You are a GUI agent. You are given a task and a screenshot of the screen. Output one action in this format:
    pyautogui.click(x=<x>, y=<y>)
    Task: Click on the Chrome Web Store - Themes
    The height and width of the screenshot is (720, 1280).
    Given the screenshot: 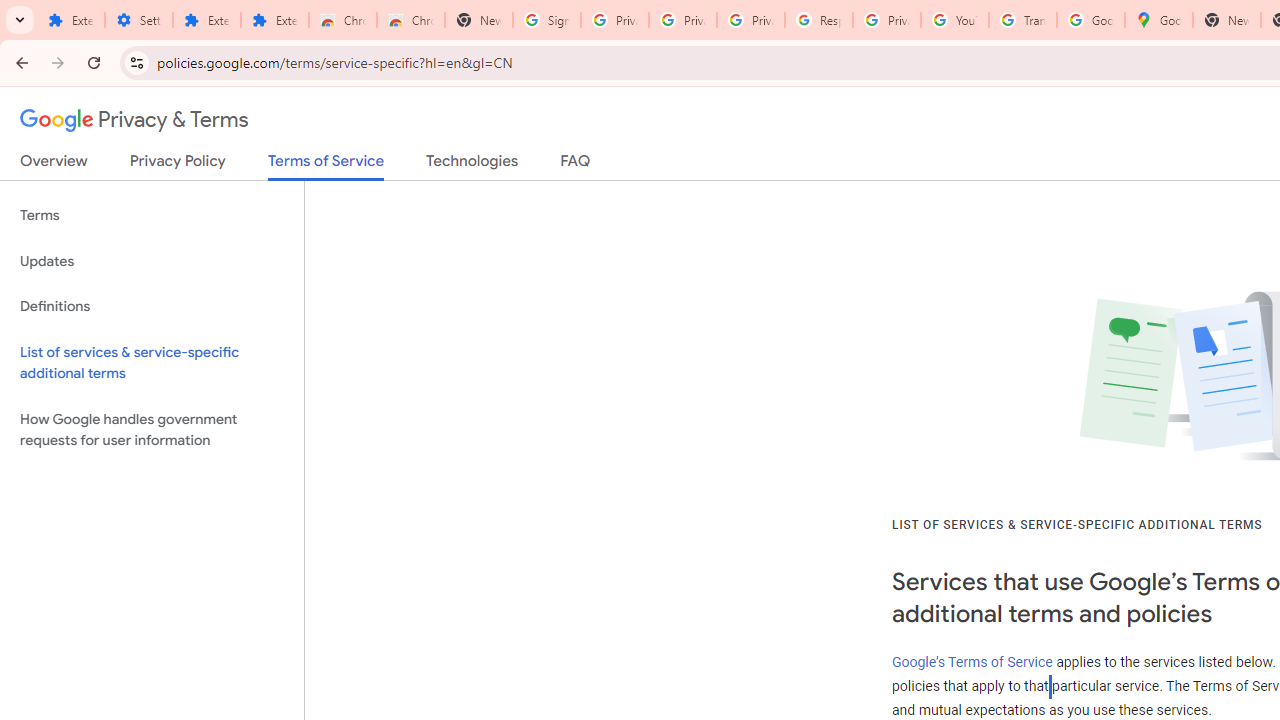 What is the action you would take?
    pyautogui.click(x=411, y=20)
    